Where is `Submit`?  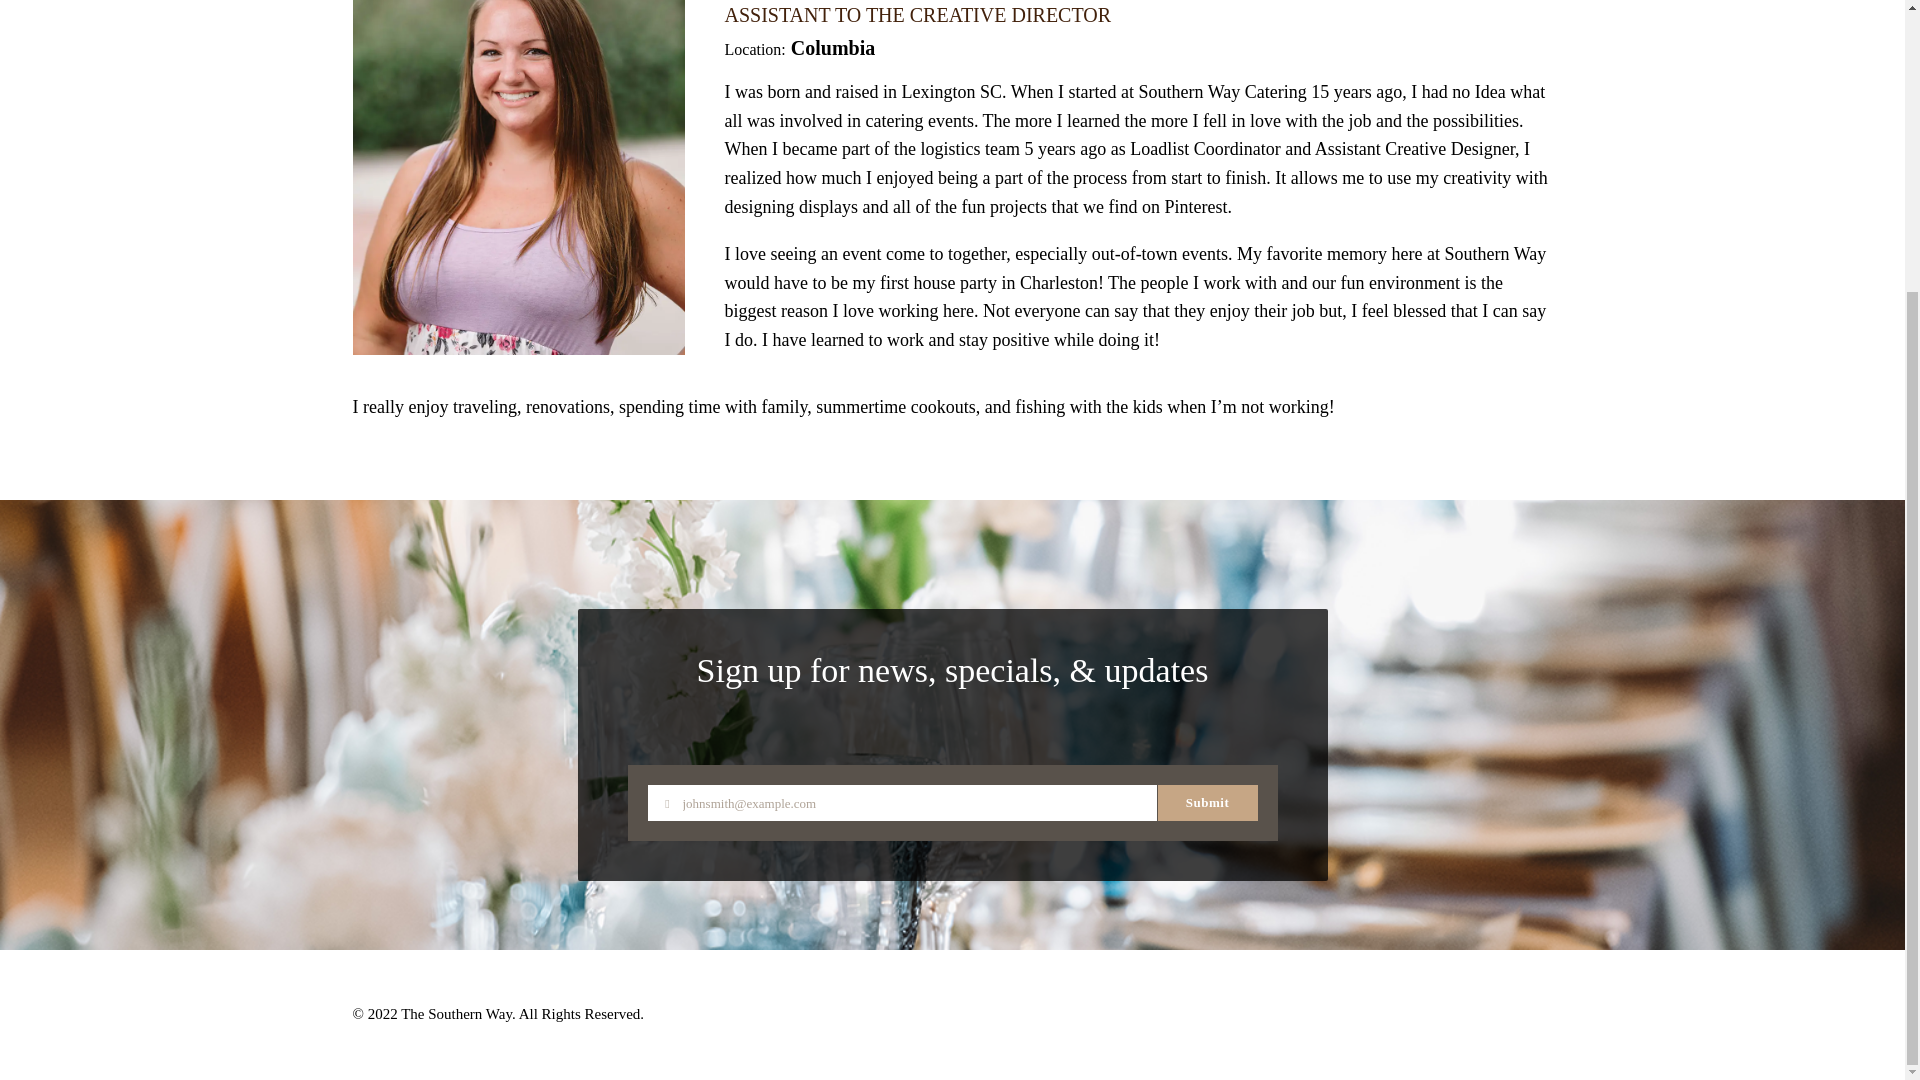 Submit is located at coordinates (1207, 802).